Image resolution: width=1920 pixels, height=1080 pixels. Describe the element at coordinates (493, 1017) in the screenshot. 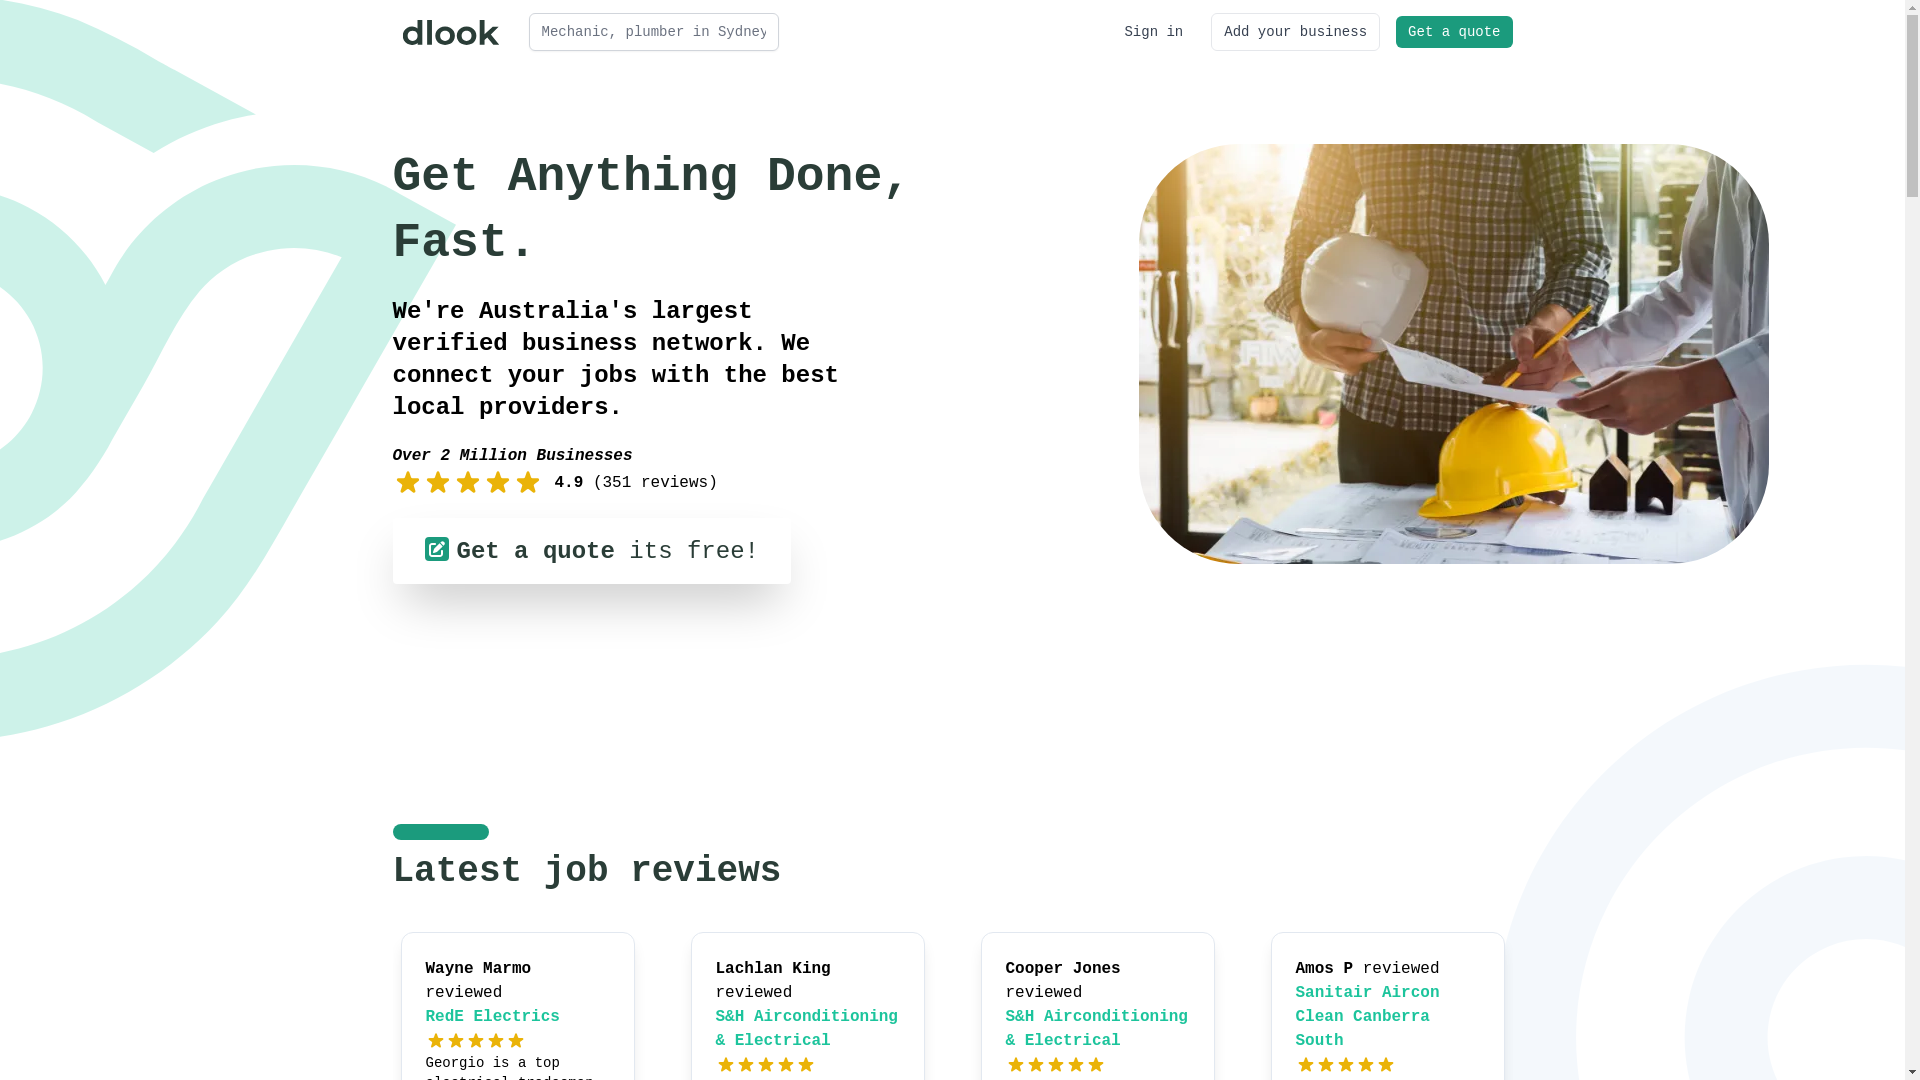

I see `RedE Electrics` at that location.